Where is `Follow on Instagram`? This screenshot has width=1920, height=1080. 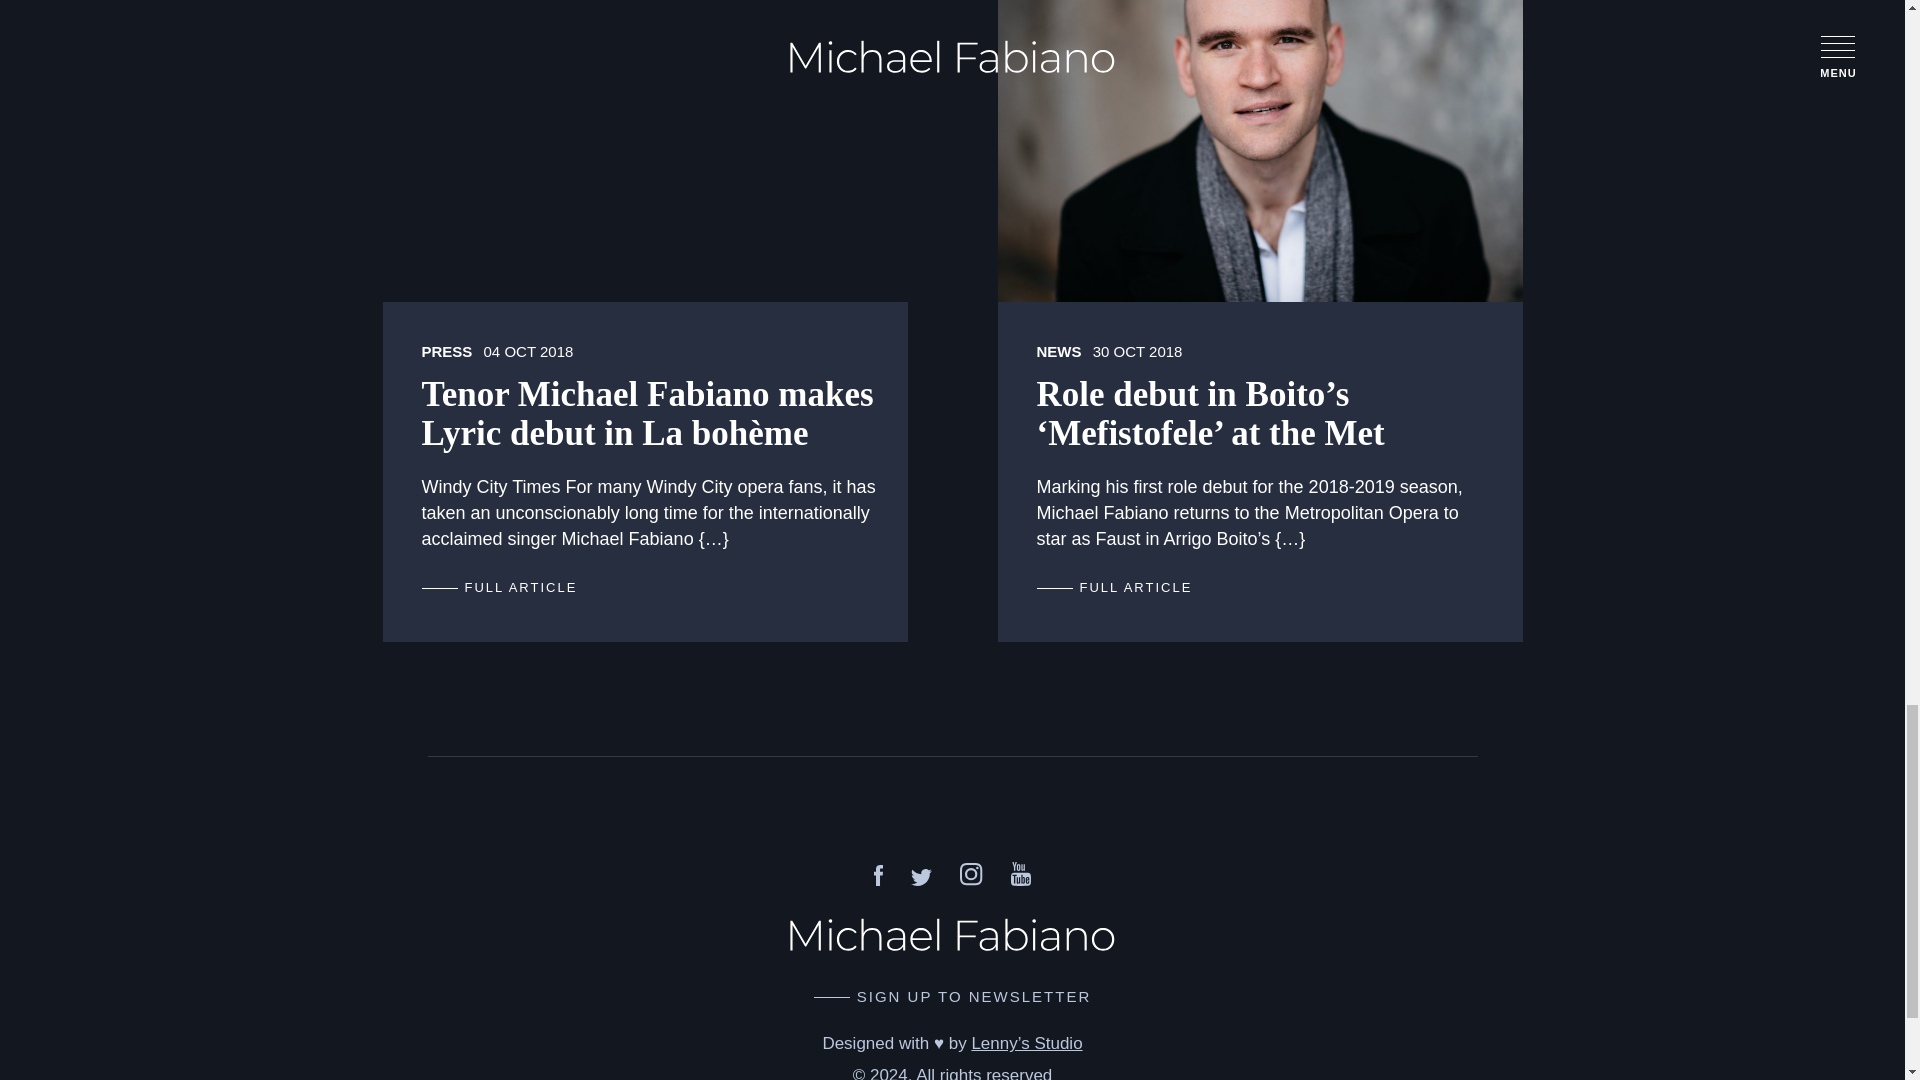 Follow on Instagram is located at coordinates (972, 880).